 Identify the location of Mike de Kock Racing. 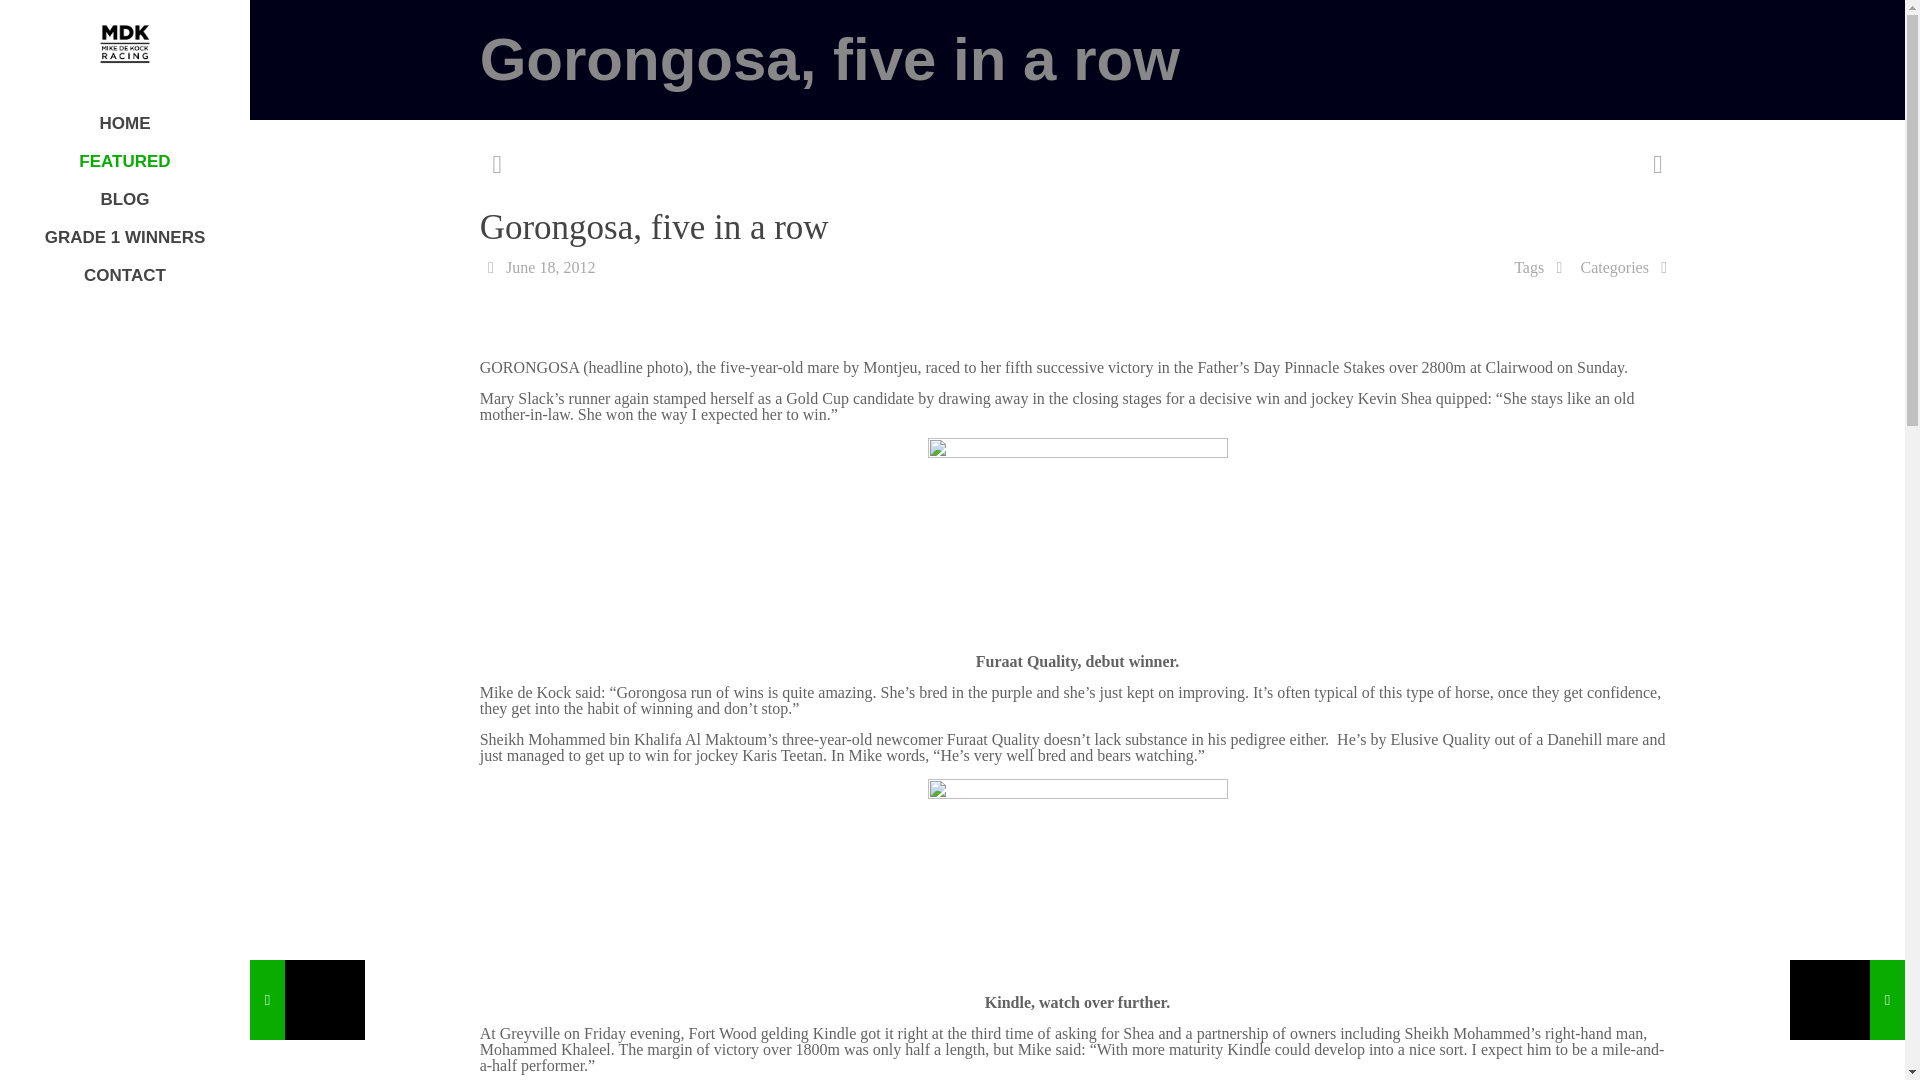
(124, 44).